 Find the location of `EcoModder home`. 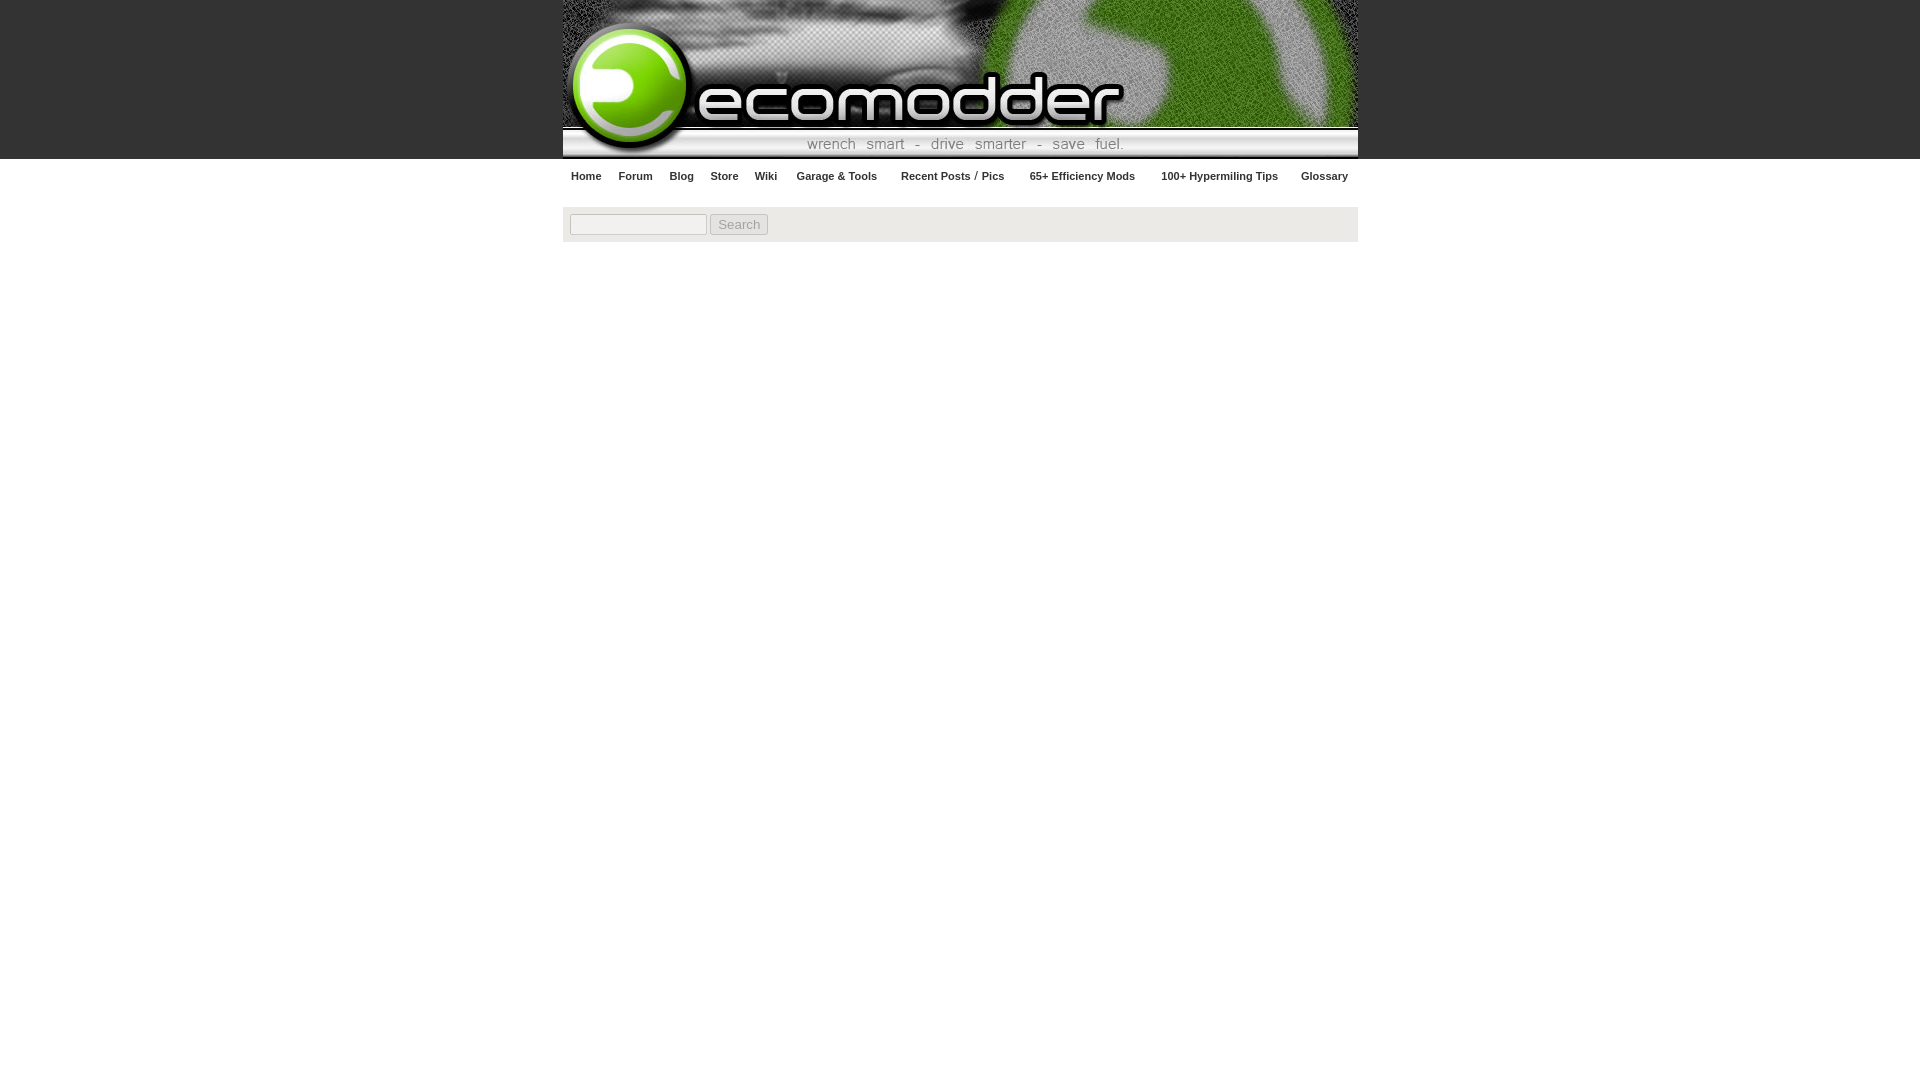

EcoModder home is located at coordinates (1207, 79).